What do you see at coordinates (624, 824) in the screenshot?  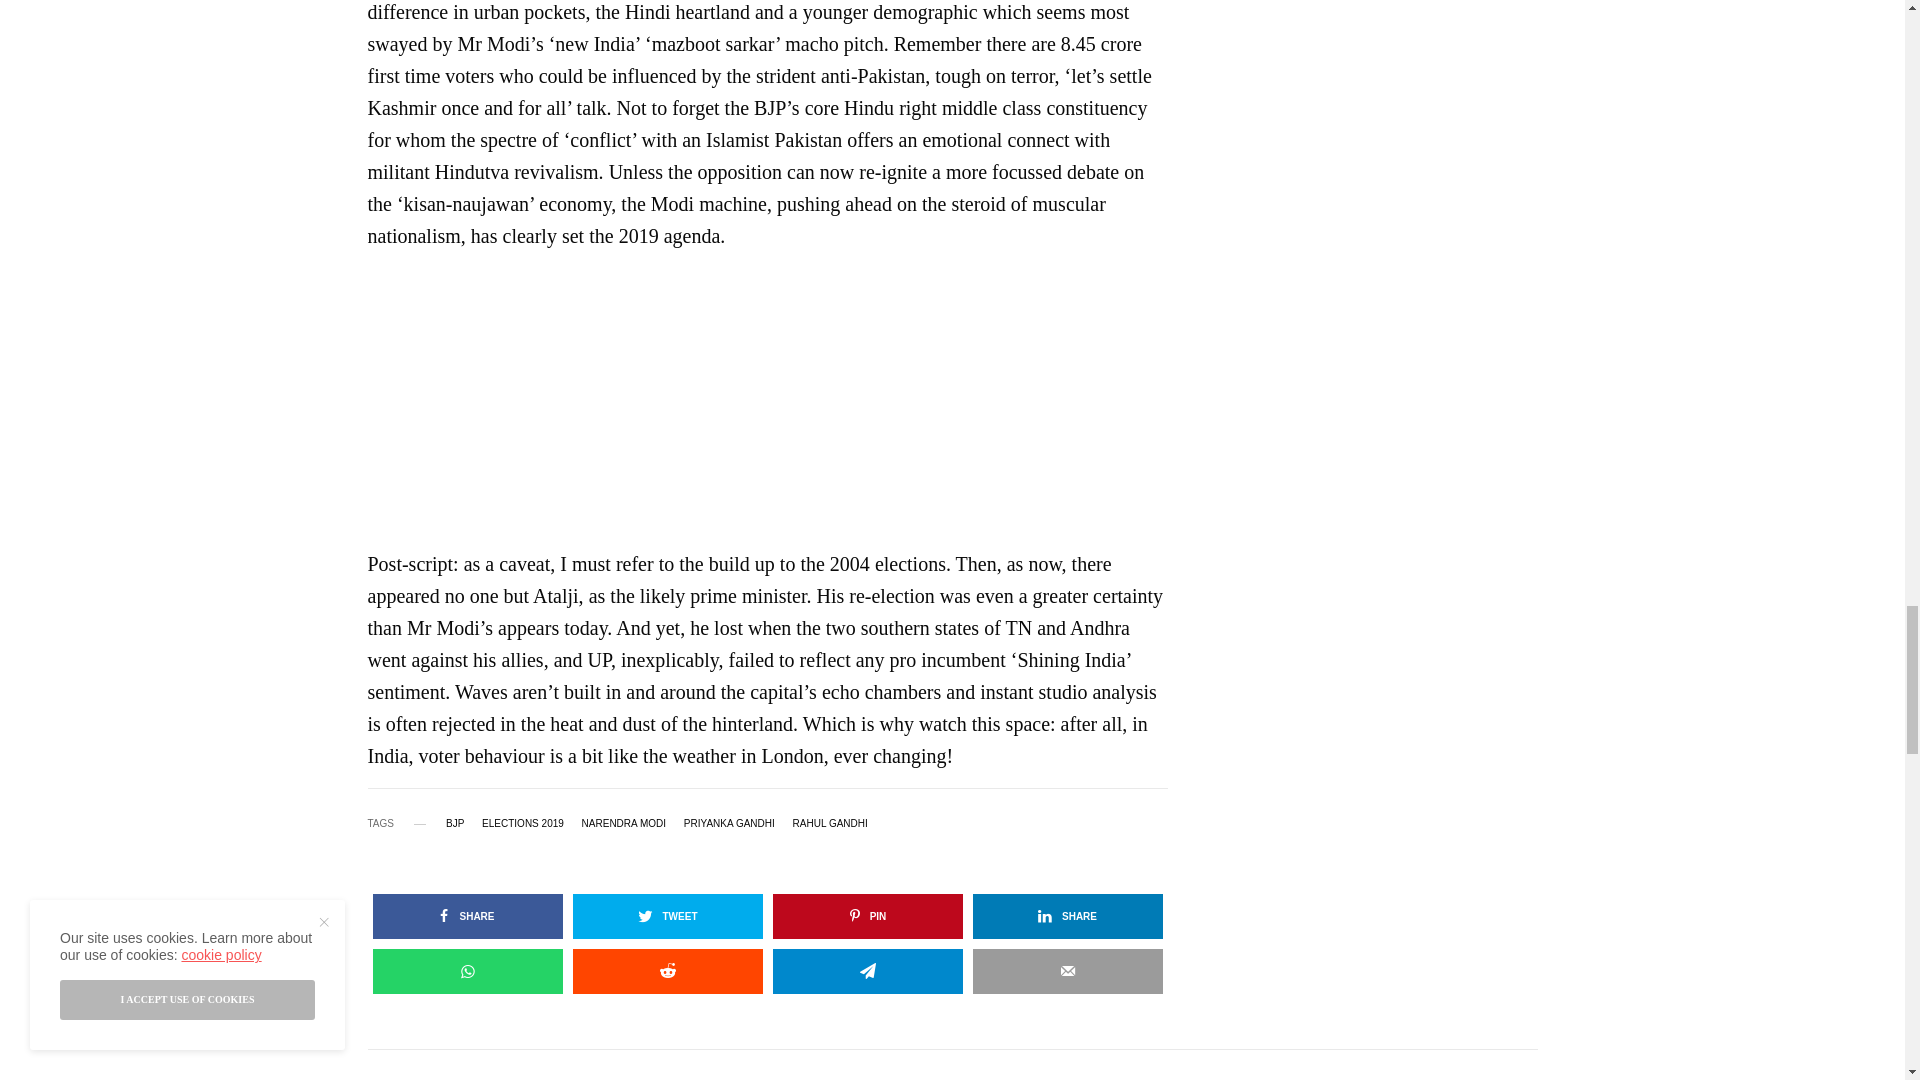 I see `NARENDRA MODI` at bounding box center [624, 824].